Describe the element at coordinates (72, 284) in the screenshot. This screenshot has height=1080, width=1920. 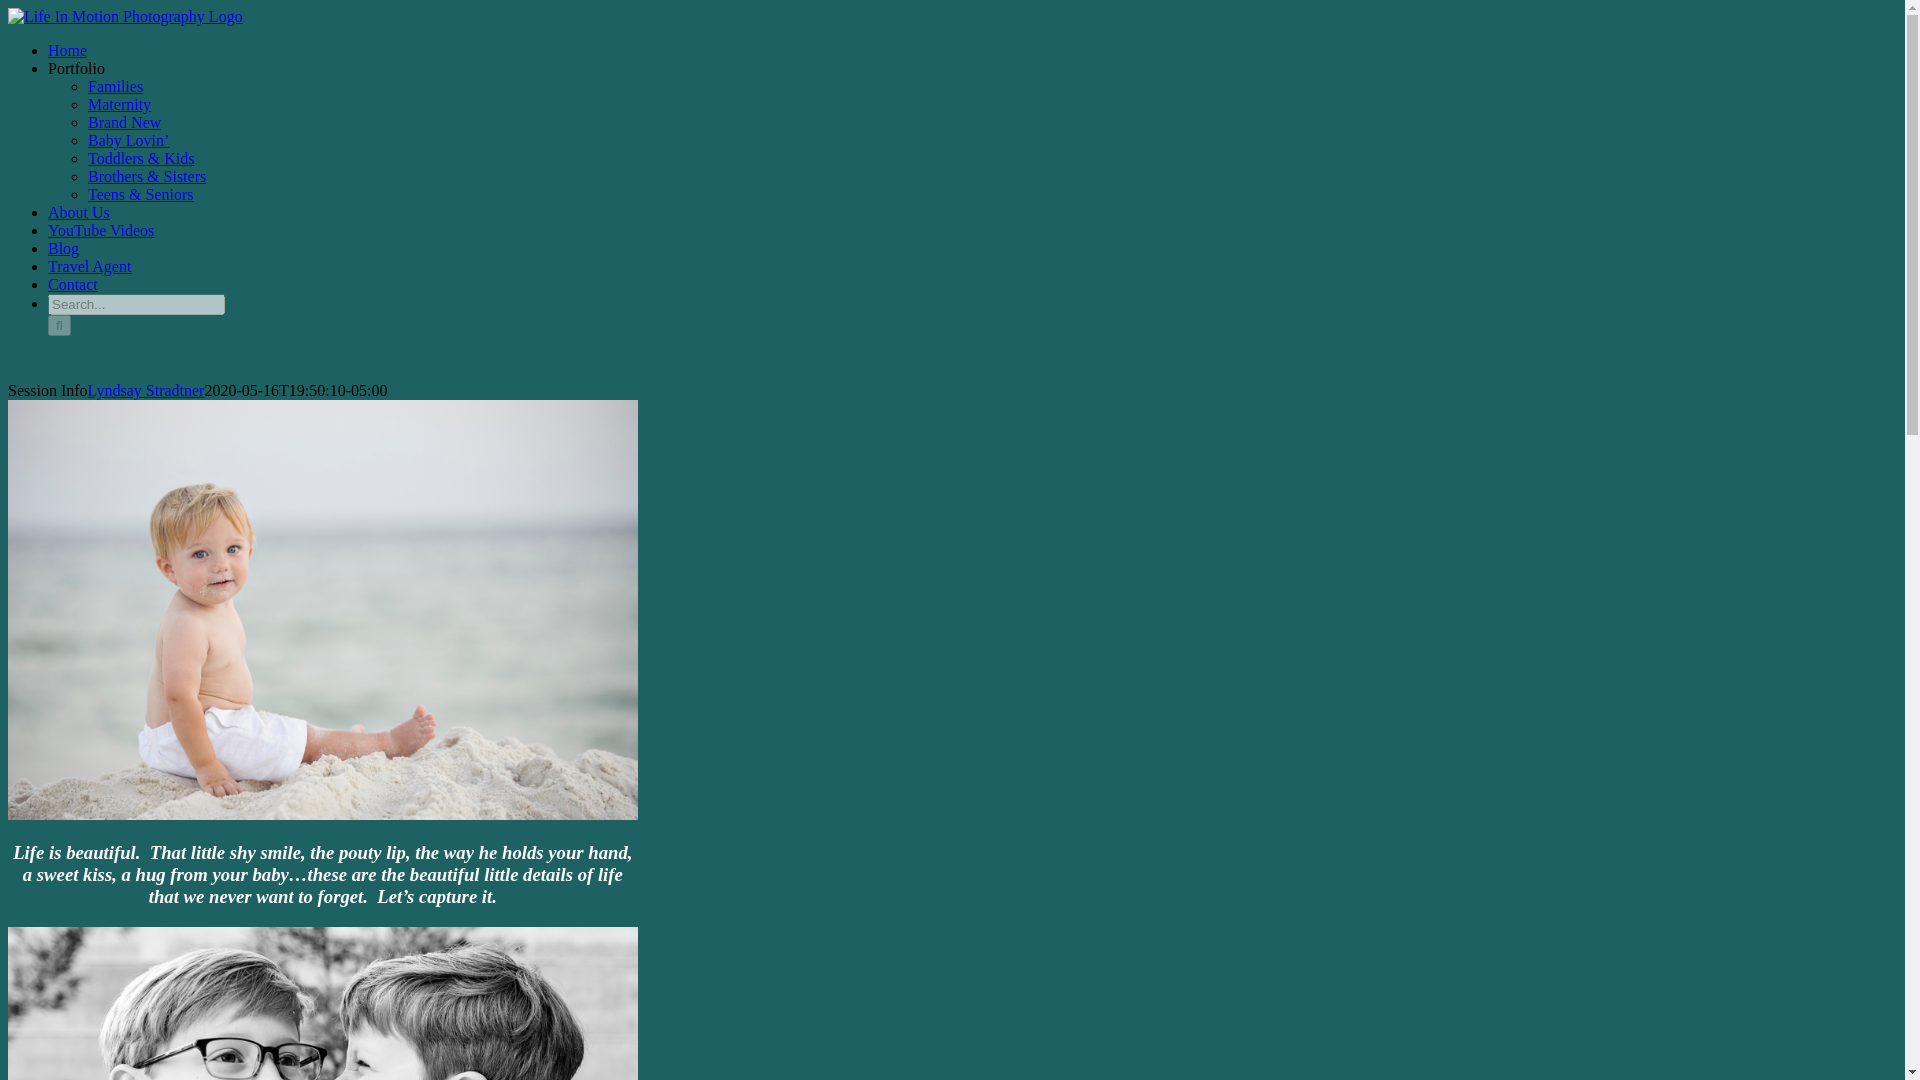
I see `Contact` at that location.